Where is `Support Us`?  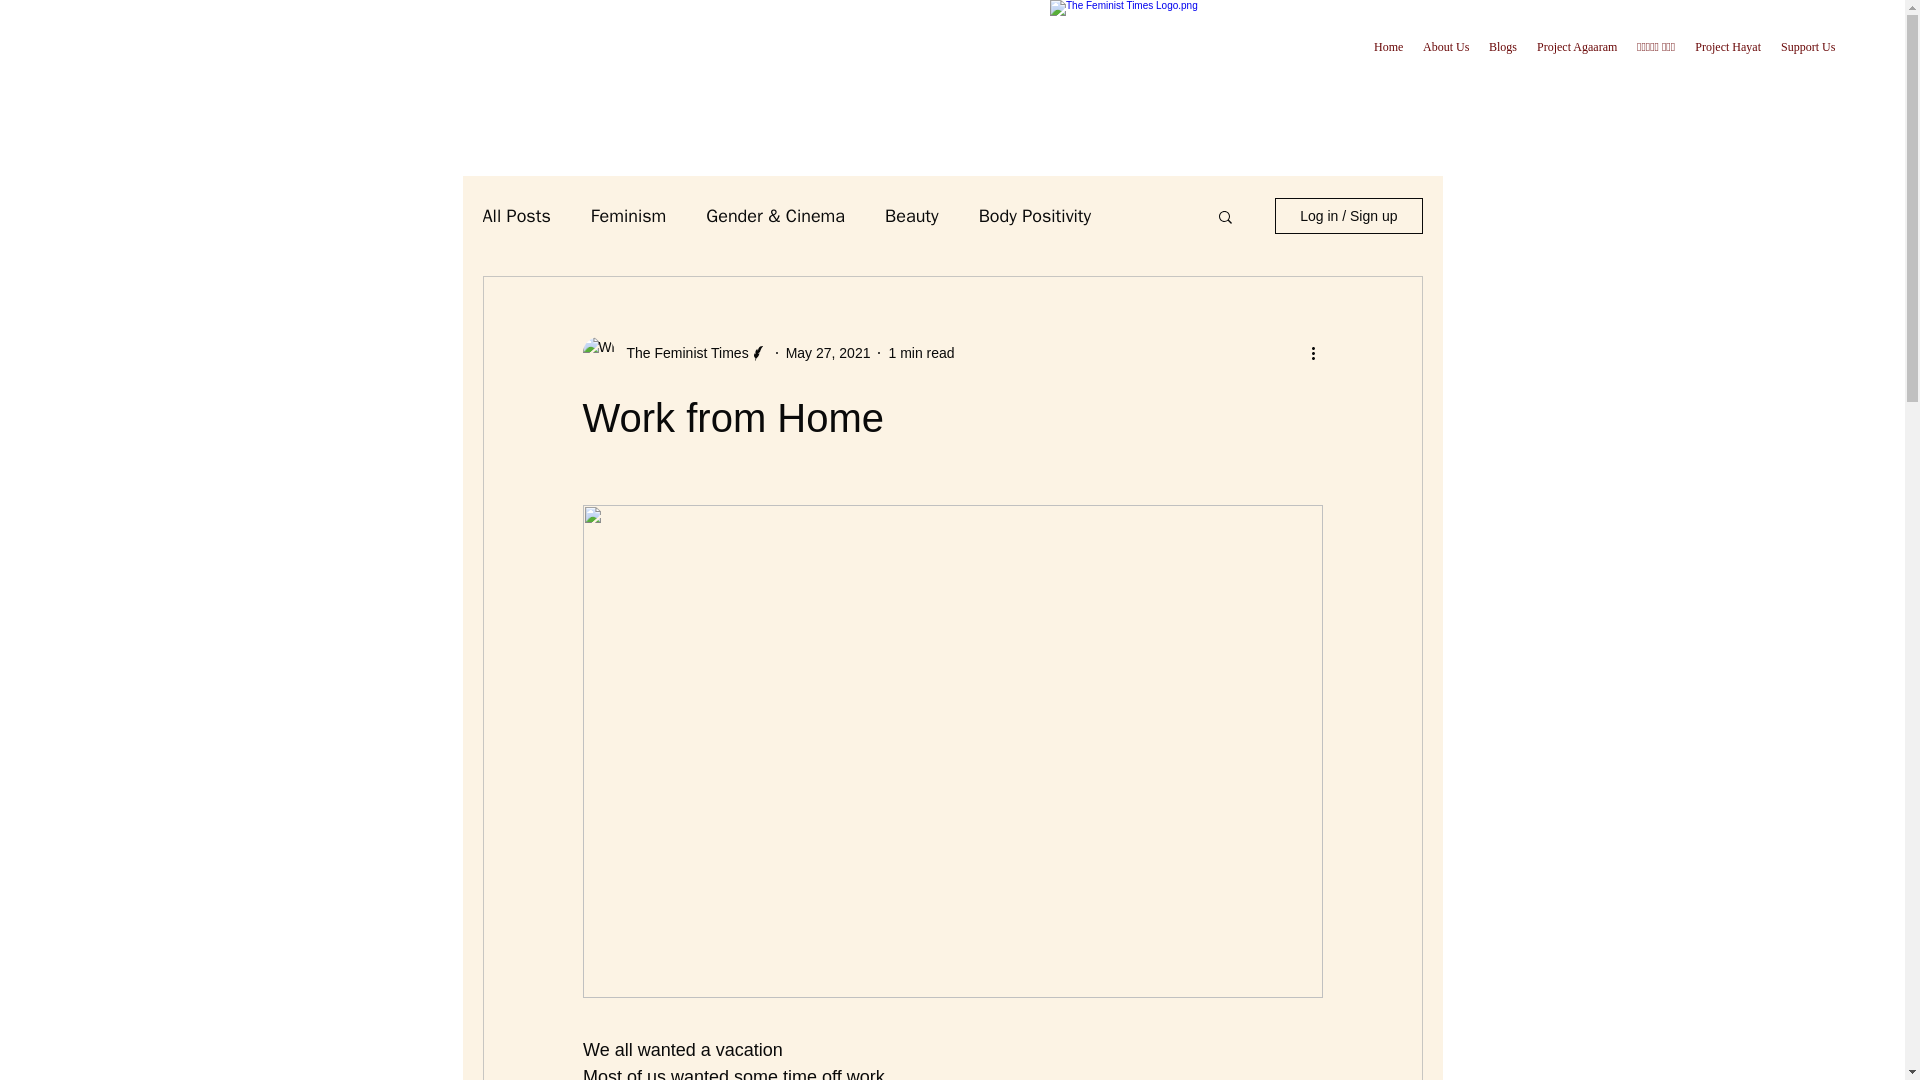
Support Us is located at coordinates (1808, 47).